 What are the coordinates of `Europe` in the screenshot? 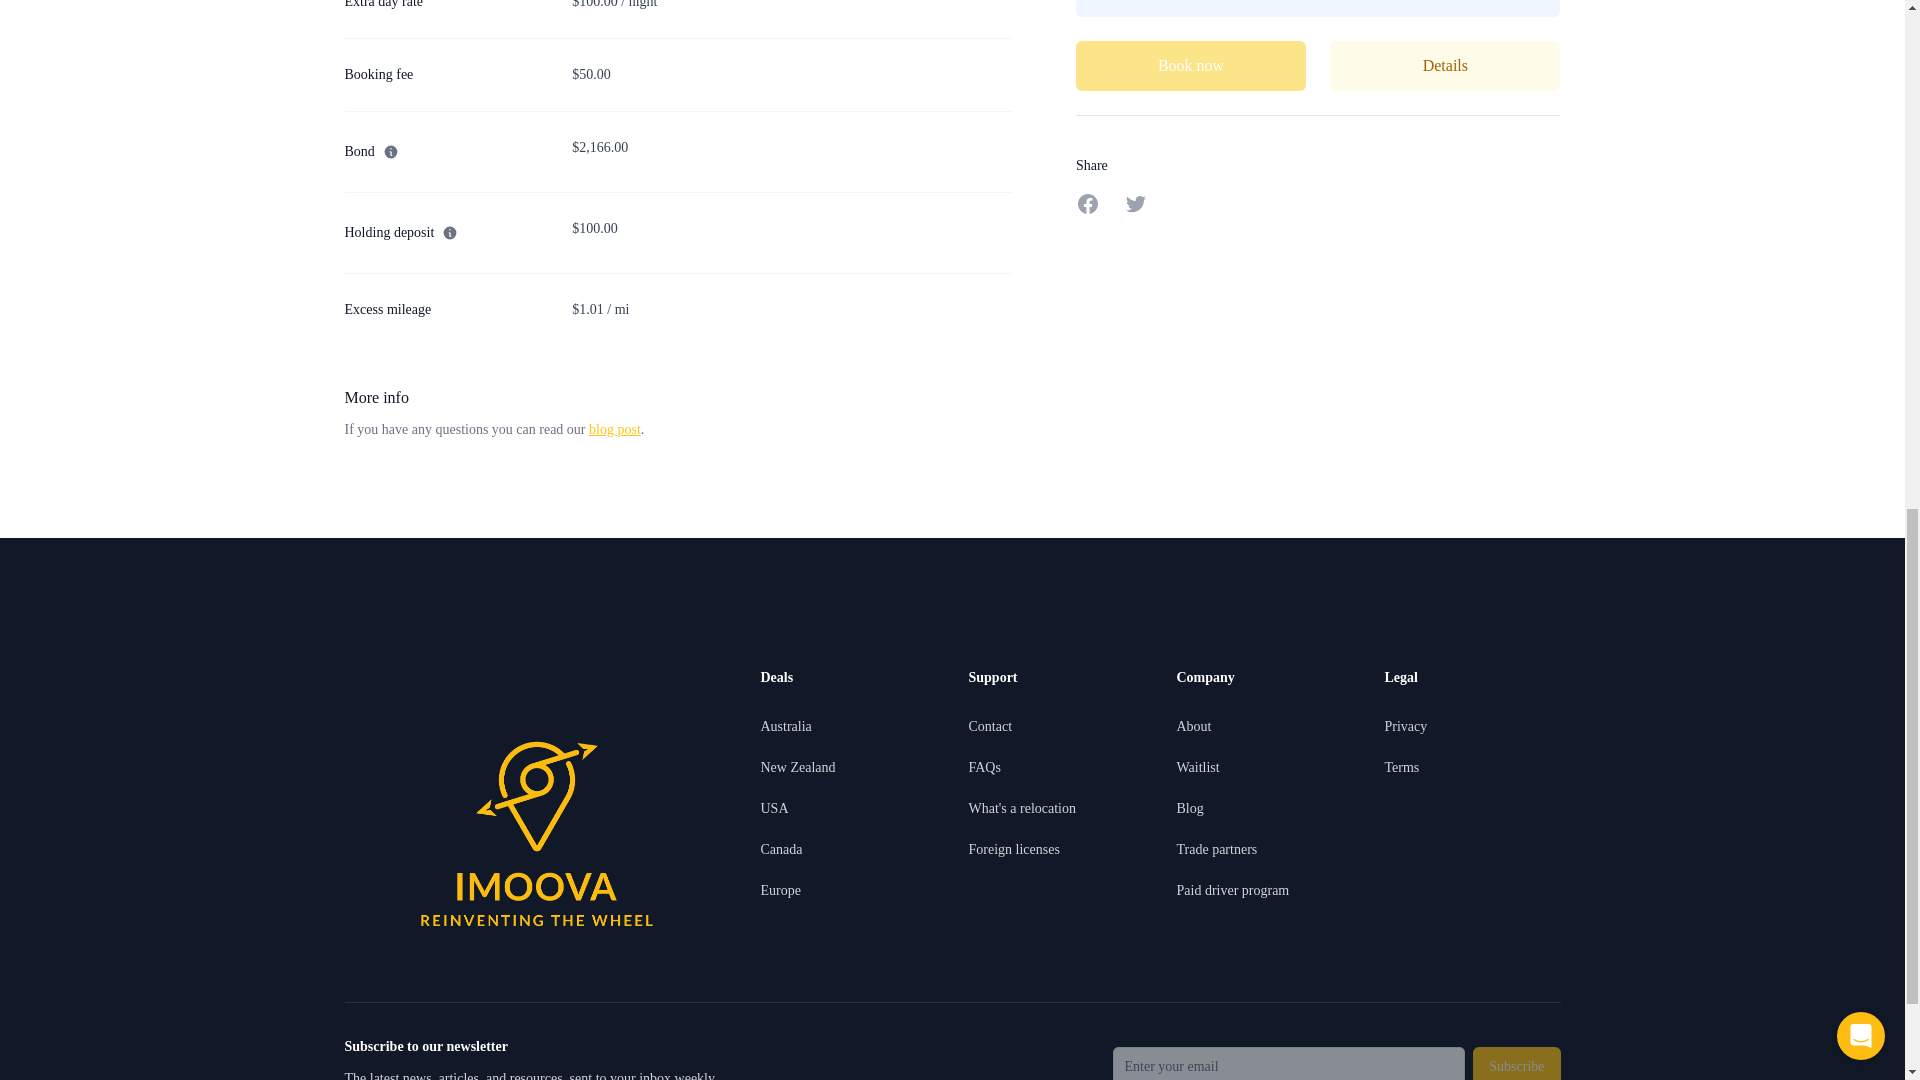 It's located at (780, 890).